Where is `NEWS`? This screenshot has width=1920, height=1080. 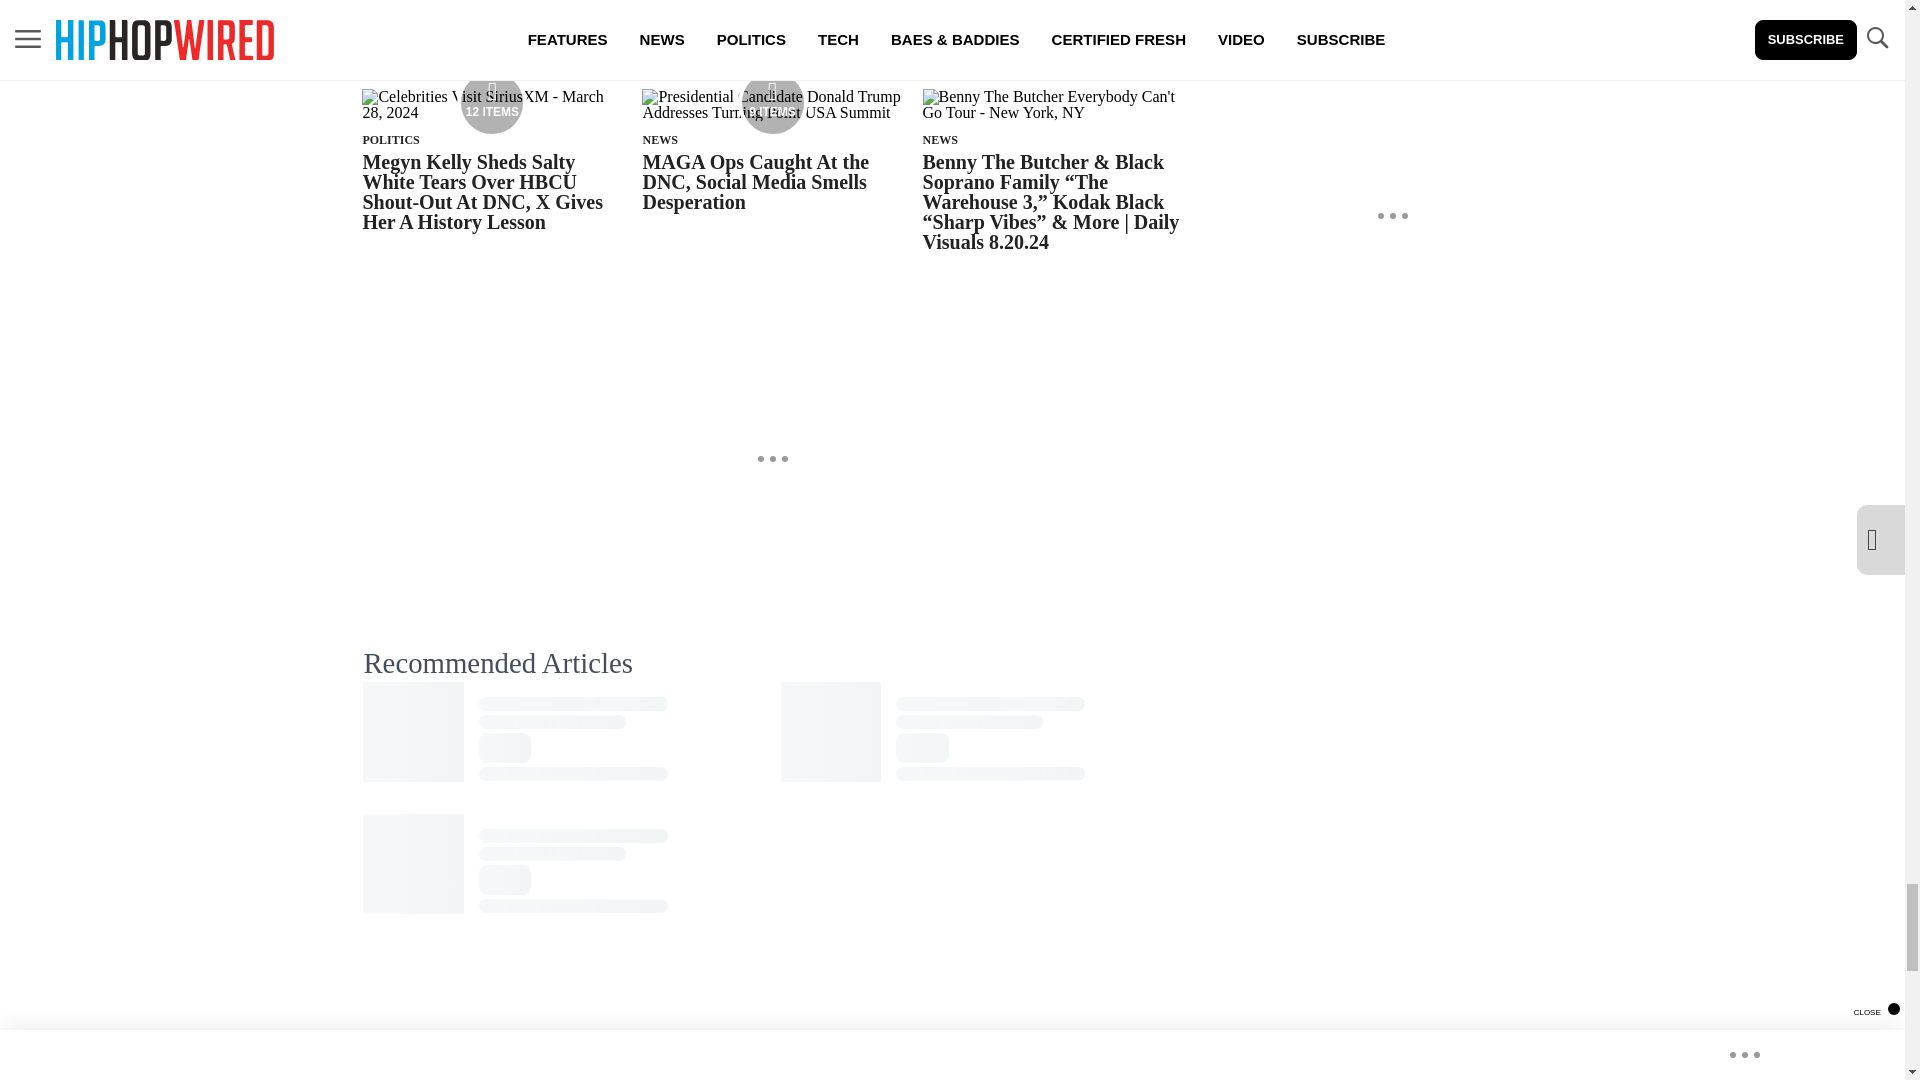
NEWS is located at coordinates (659, 139).